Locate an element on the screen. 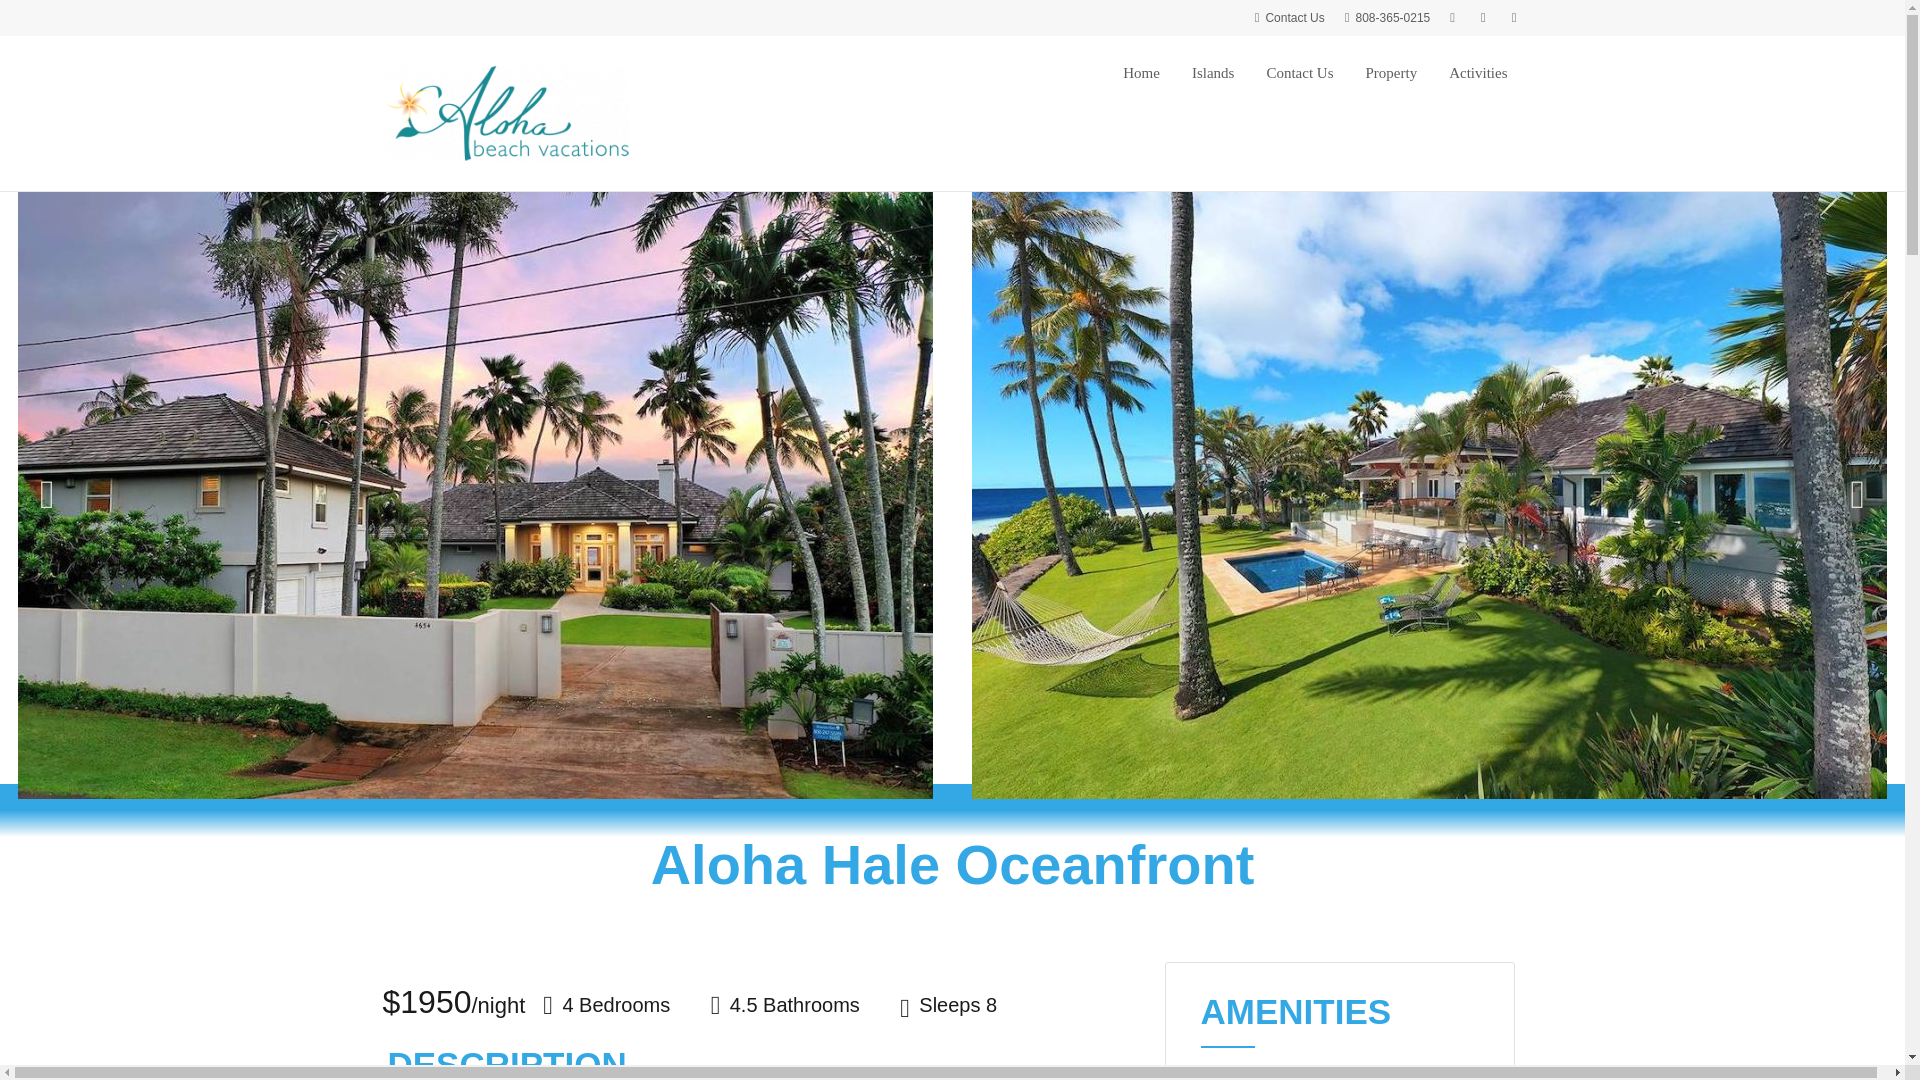 This screenshot has width=1920, height=1080. Contact Us is located at coordinates (1298, 72).